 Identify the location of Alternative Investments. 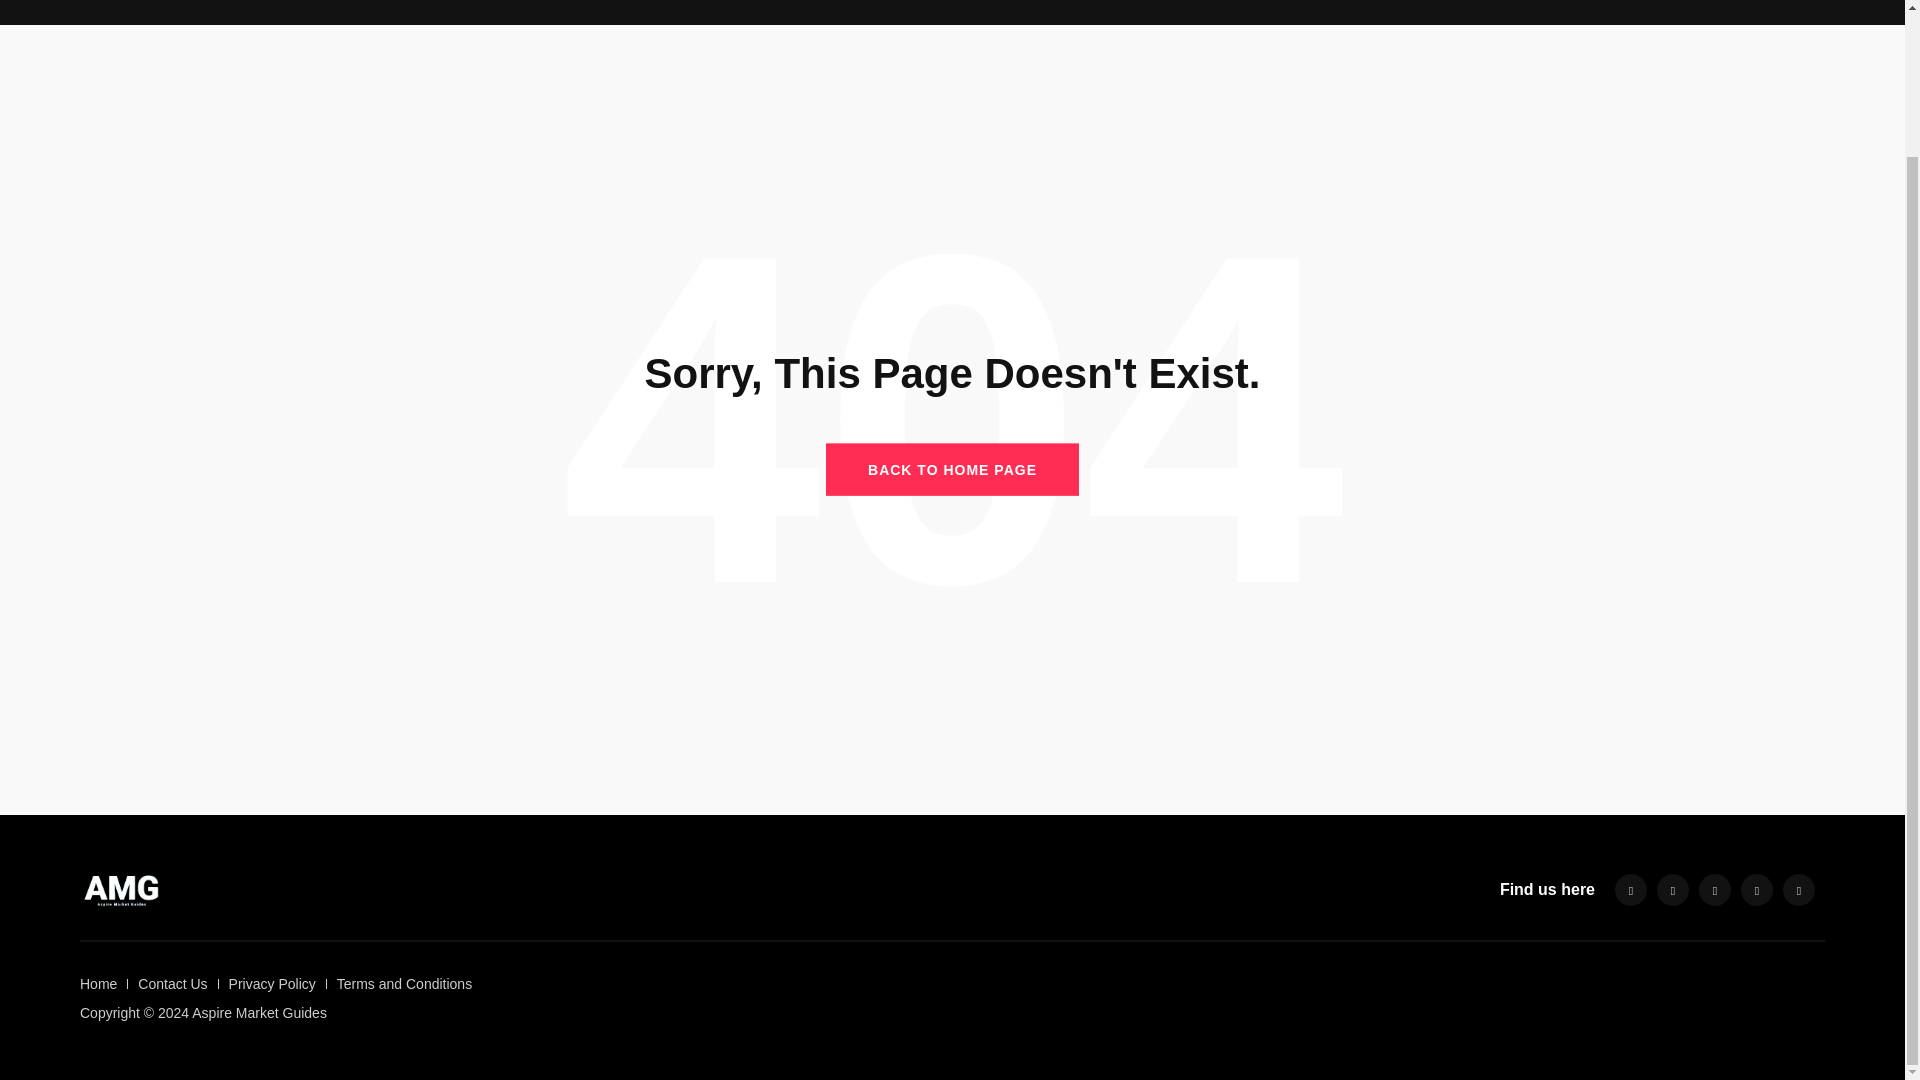
(552, 8).